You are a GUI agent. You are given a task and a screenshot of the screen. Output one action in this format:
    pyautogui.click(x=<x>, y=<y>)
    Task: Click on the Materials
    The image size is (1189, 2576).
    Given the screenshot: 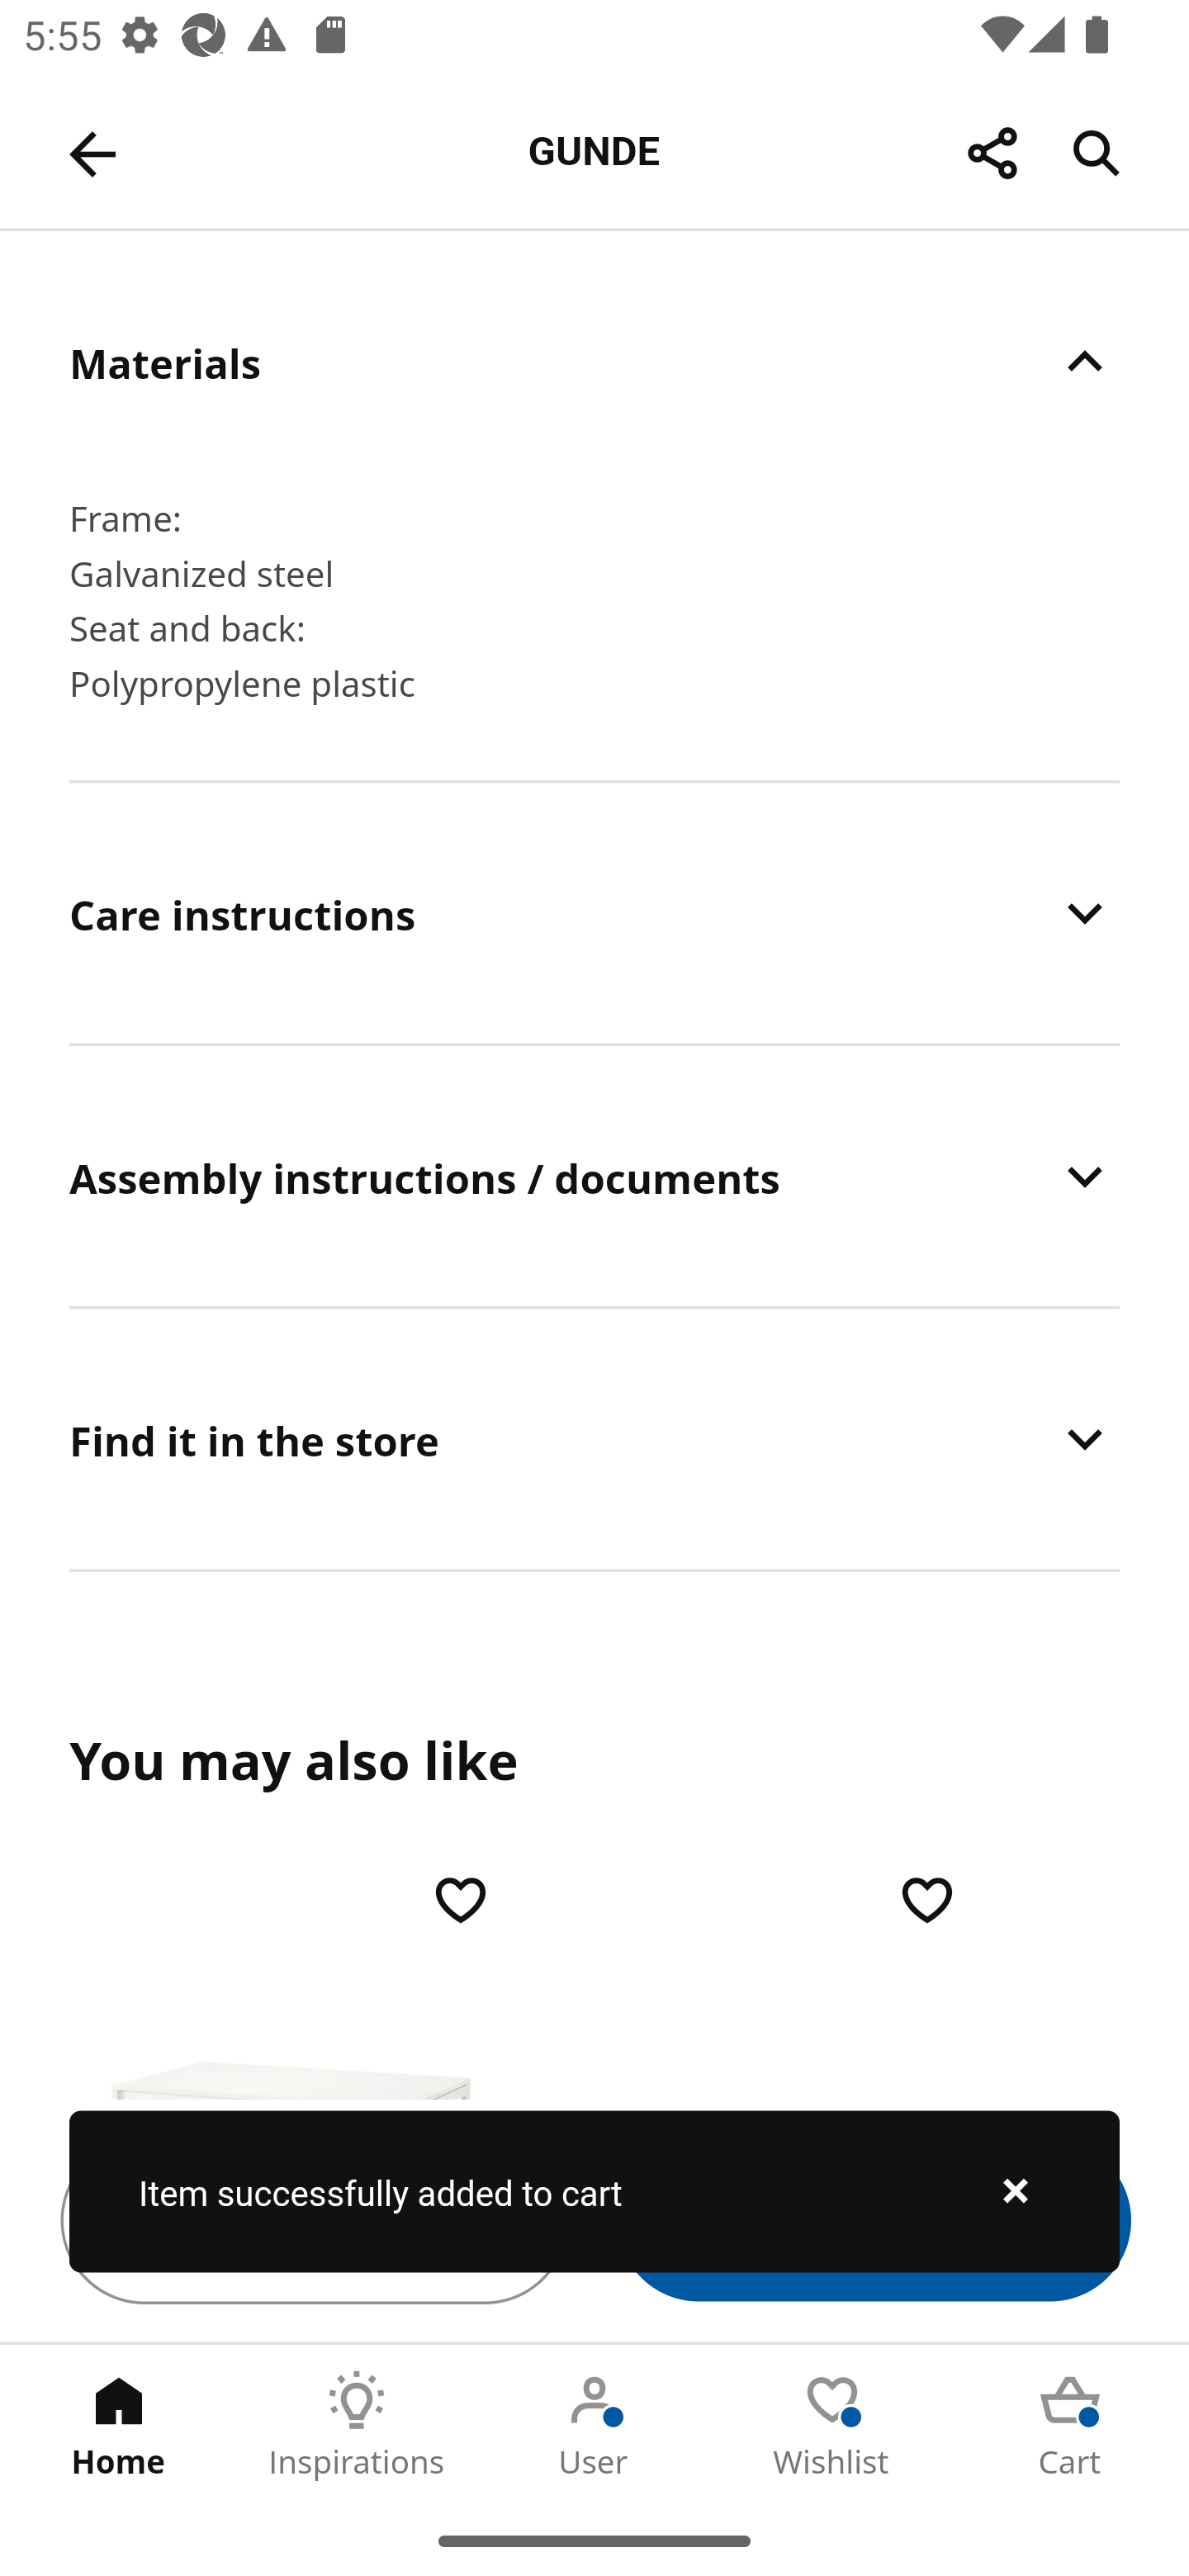 What is the action you would take?
    pyautogui.click(x=594, y=362)
    